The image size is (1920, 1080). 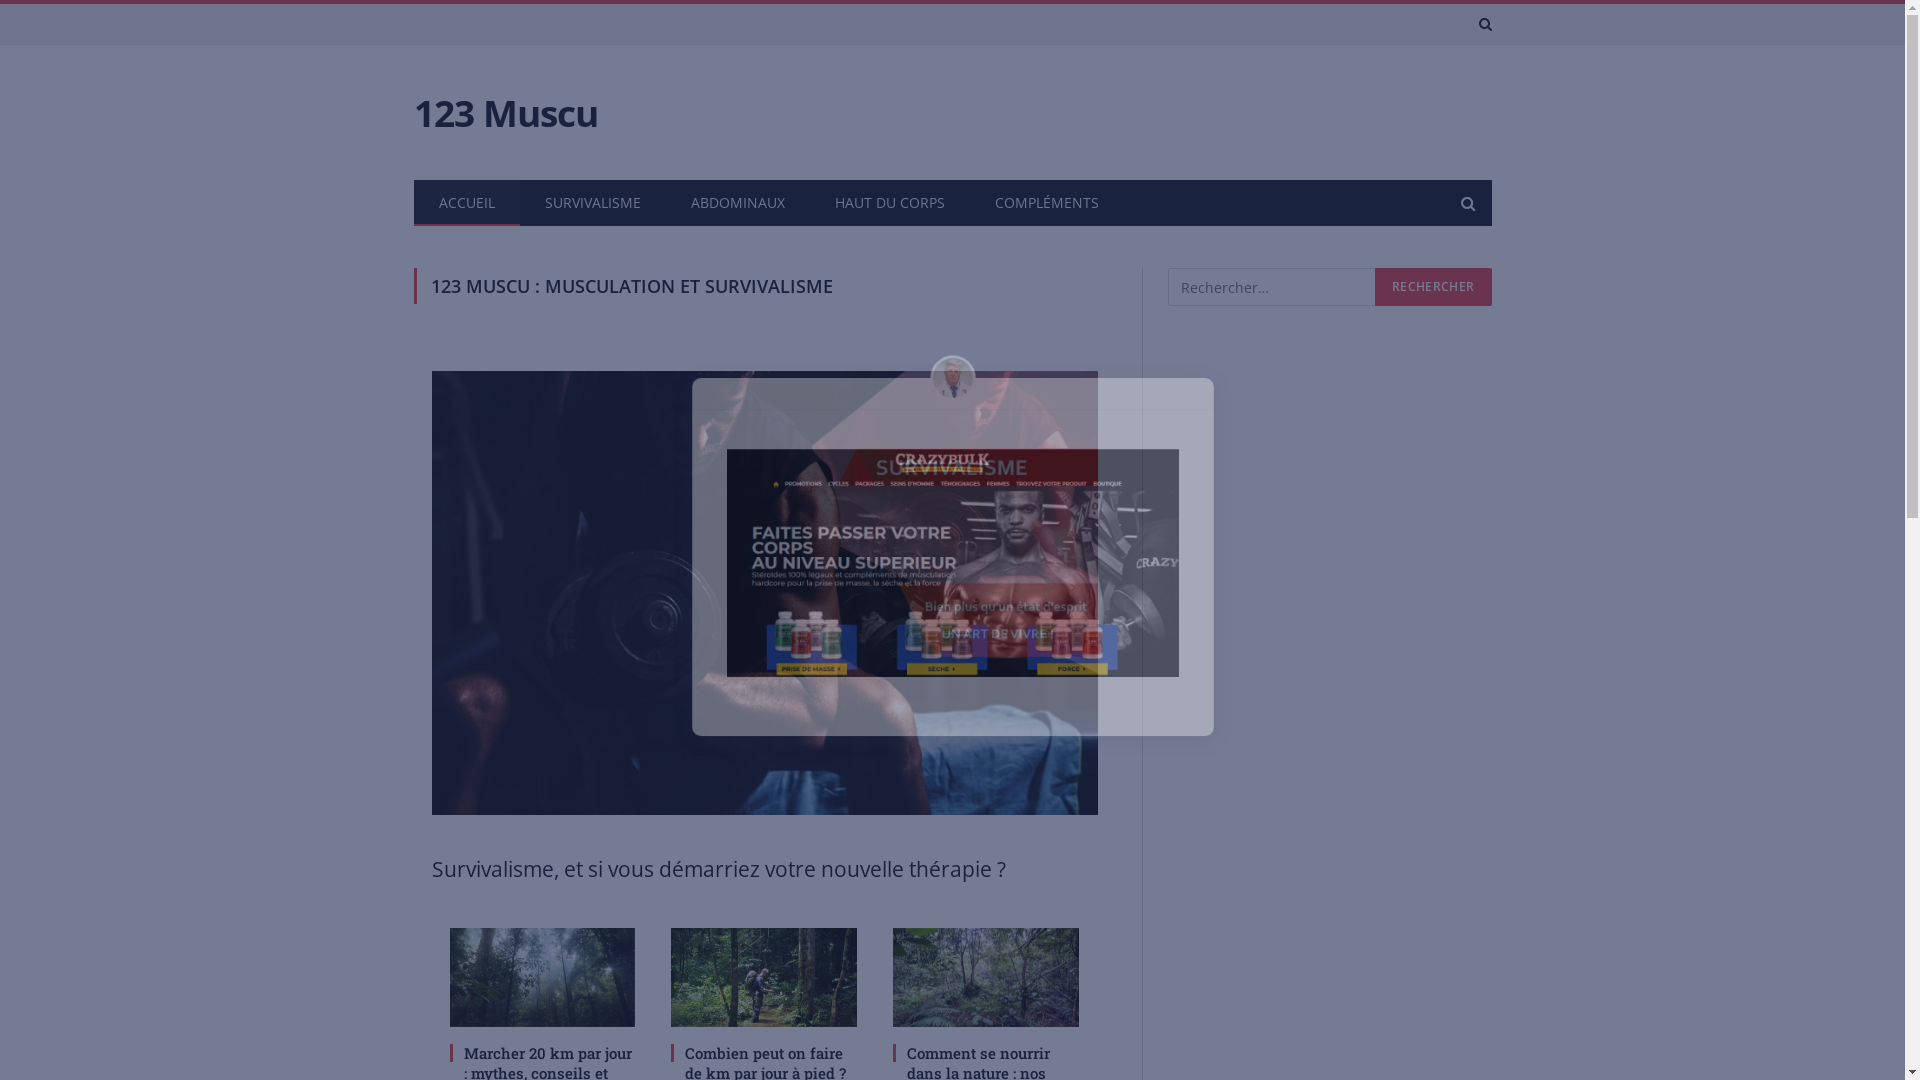 What do you see at coordinates (467, 203) in the screenshot?
I see `ACCUEIL` at bounding box center [467, 203].